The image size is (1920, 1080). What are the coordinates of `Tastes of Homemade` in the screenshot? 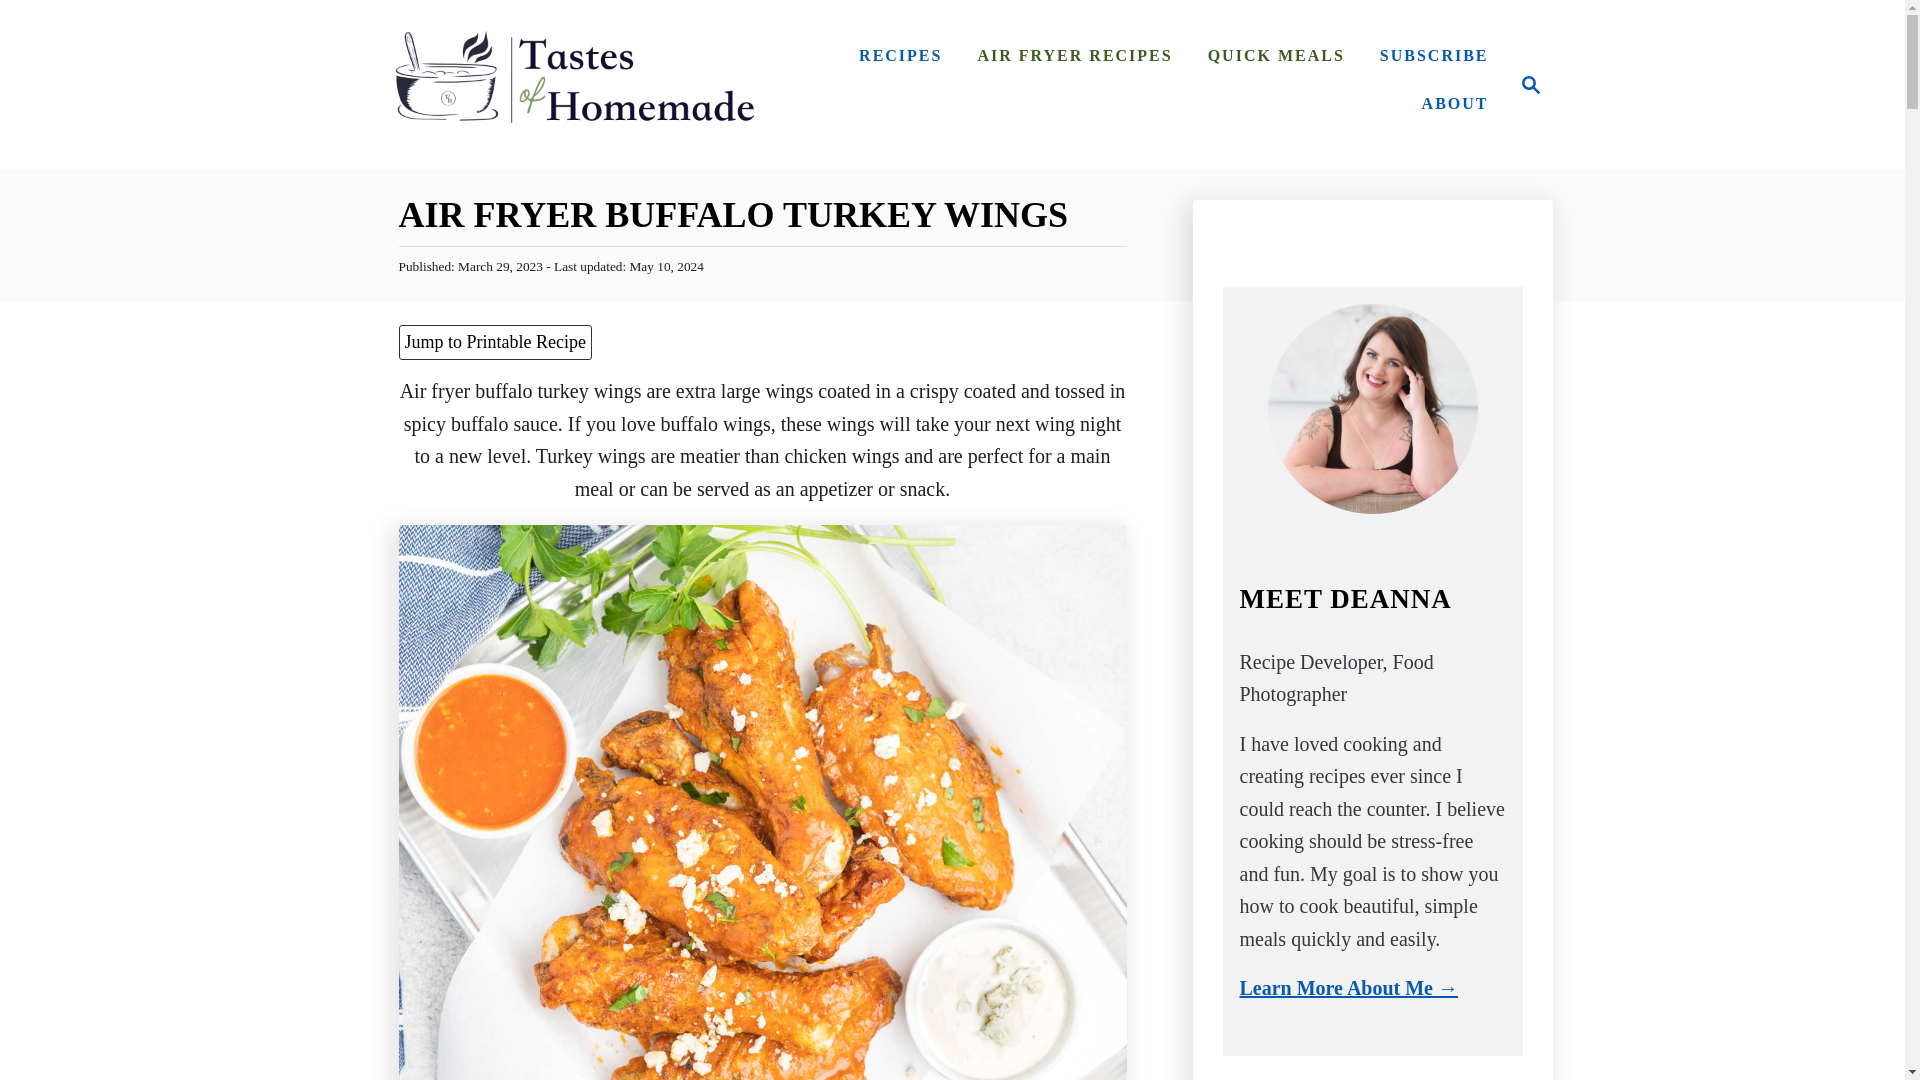 It's located at (572, 84).